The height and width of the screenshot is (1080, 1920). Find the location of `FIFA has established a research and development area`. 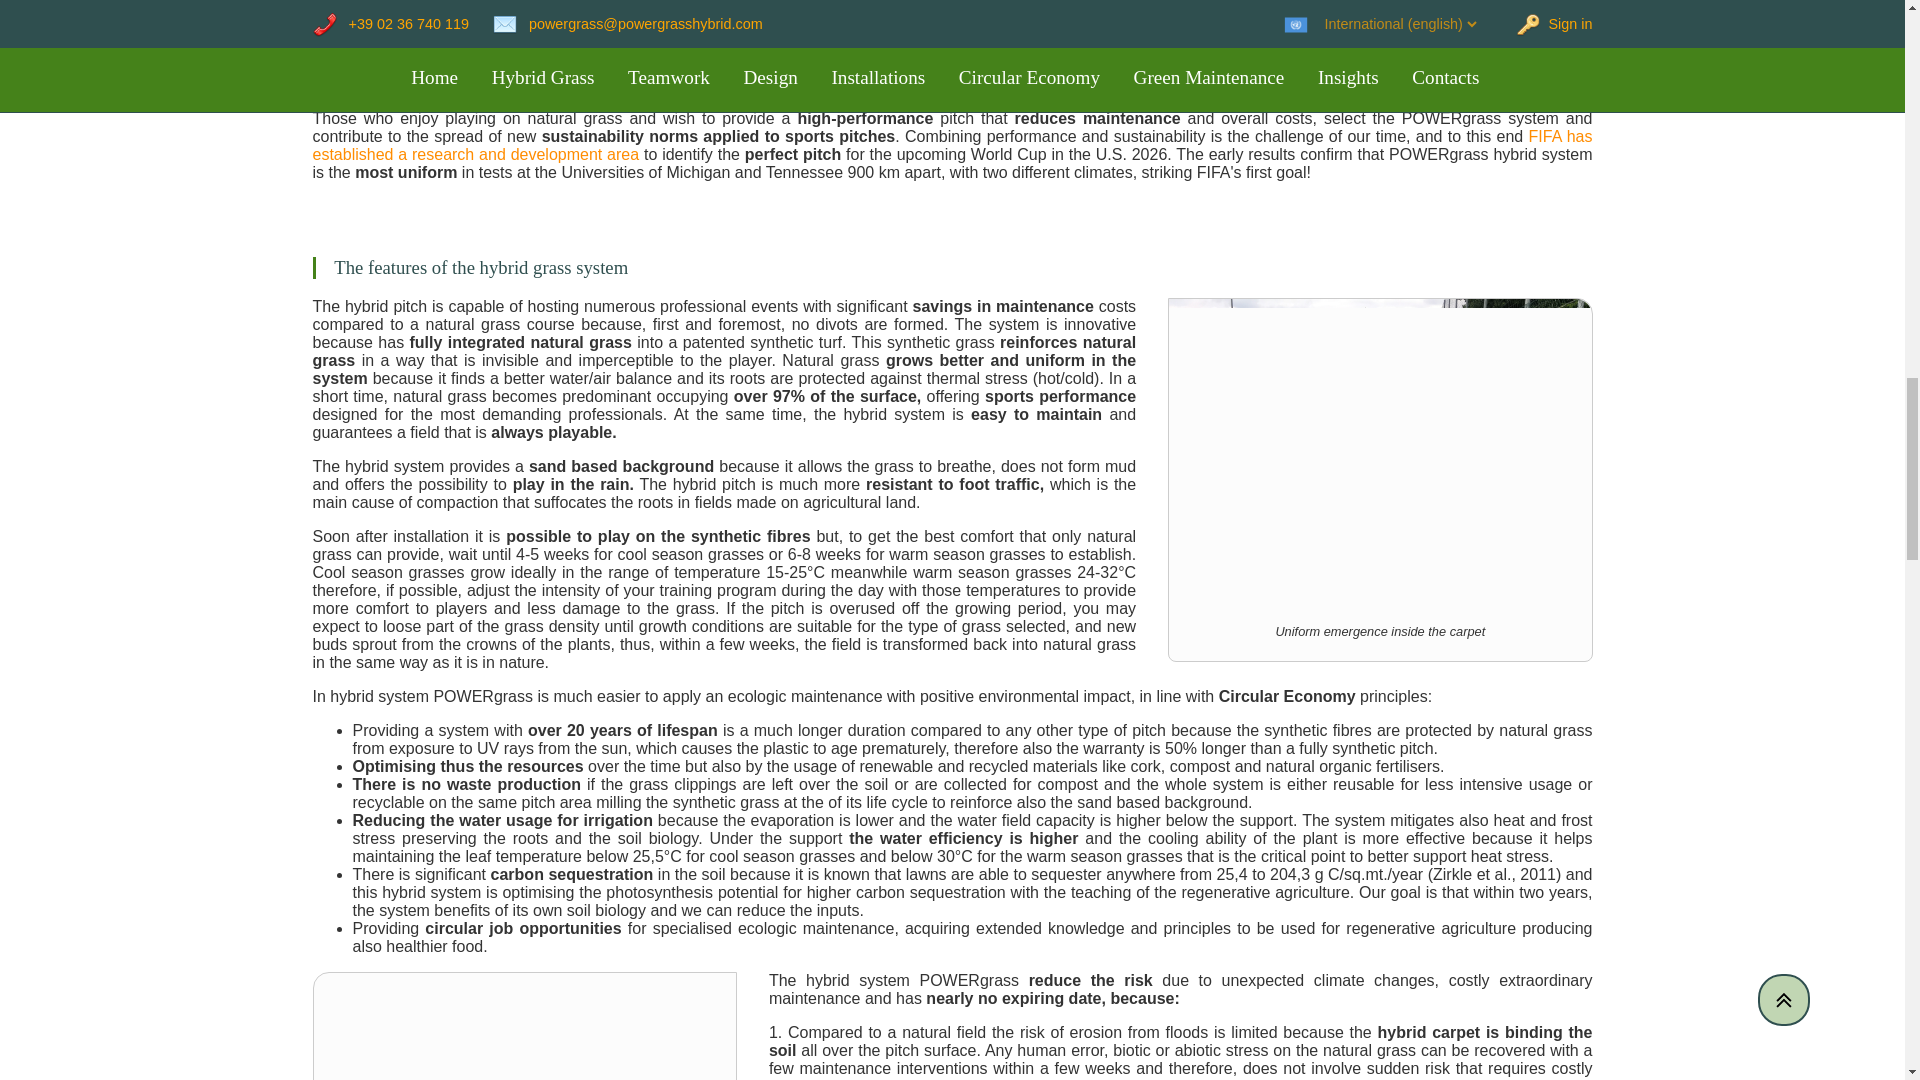

FIFA has established a research and development area is located at coordinates (951, 146).